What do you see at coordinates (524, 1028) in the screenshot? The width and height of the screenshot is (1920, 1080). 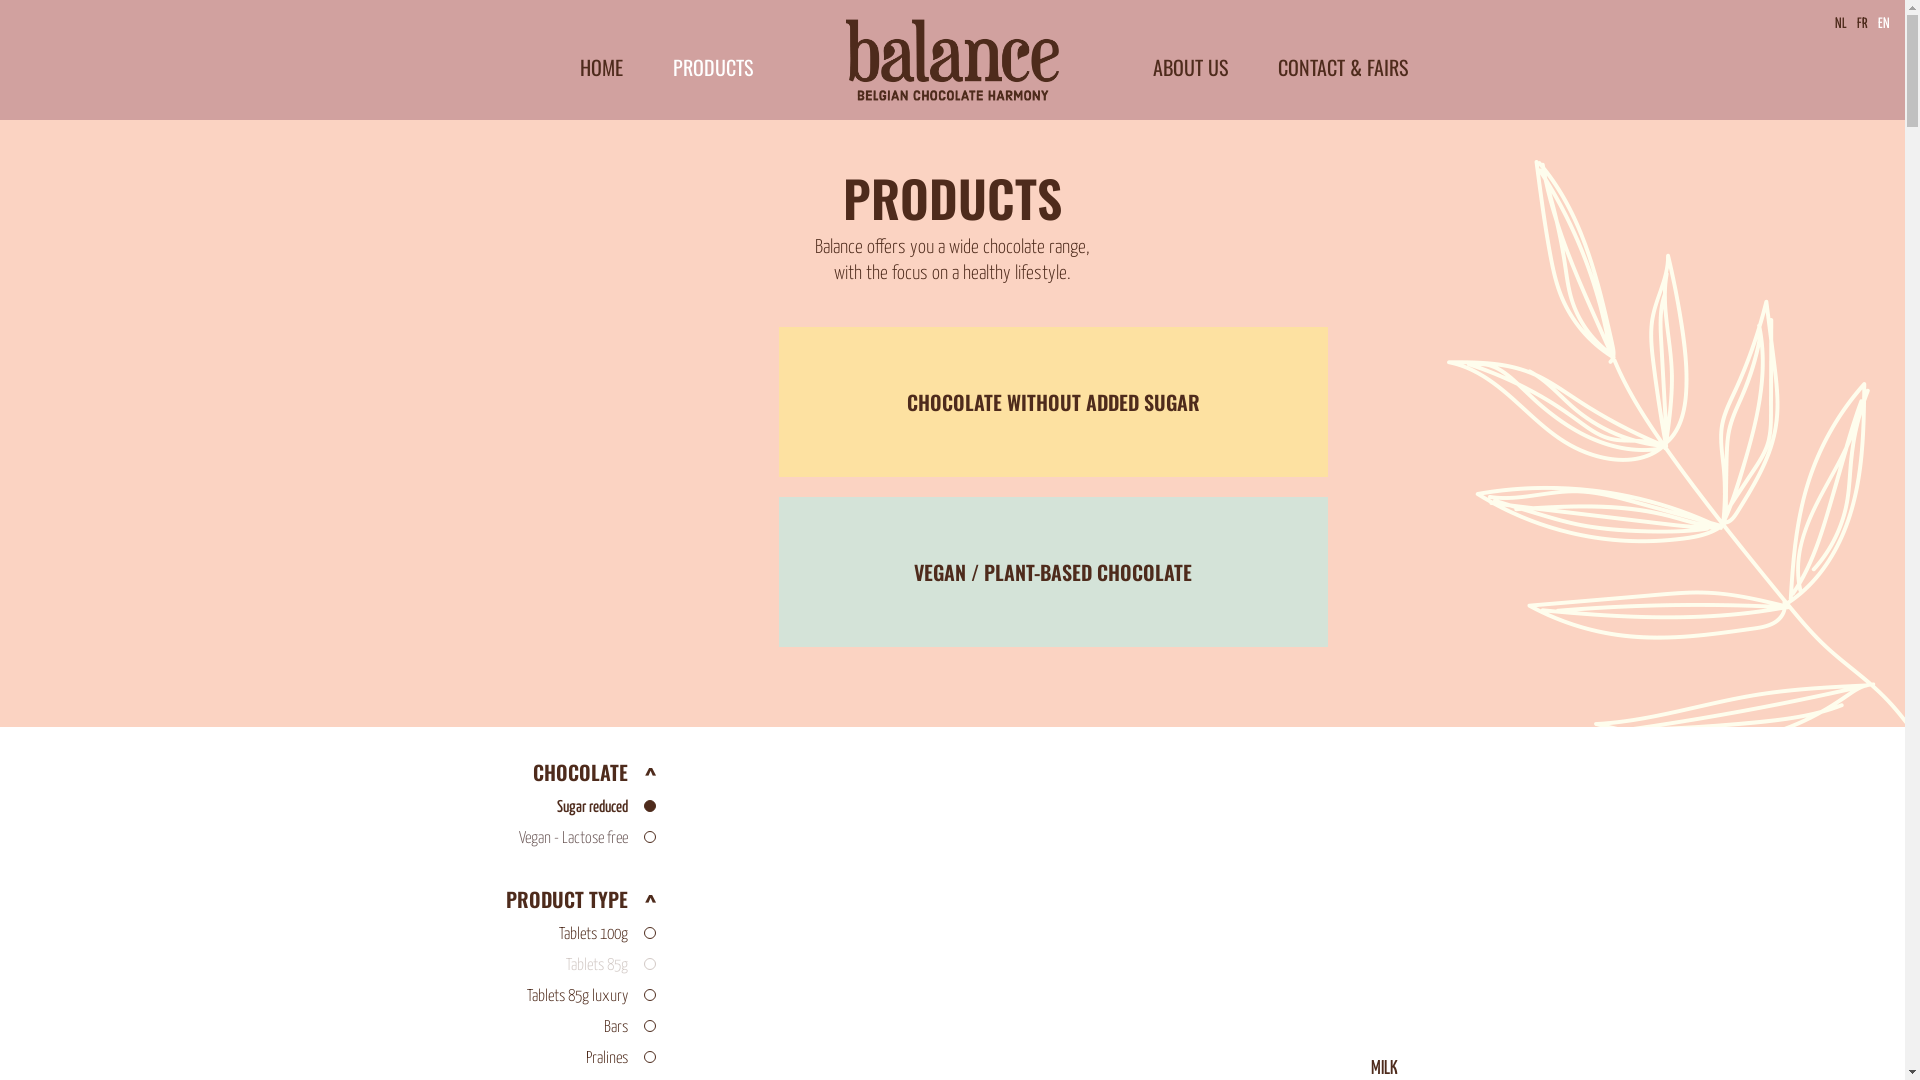 I see `Bars` at bounding box center [524, 1028].